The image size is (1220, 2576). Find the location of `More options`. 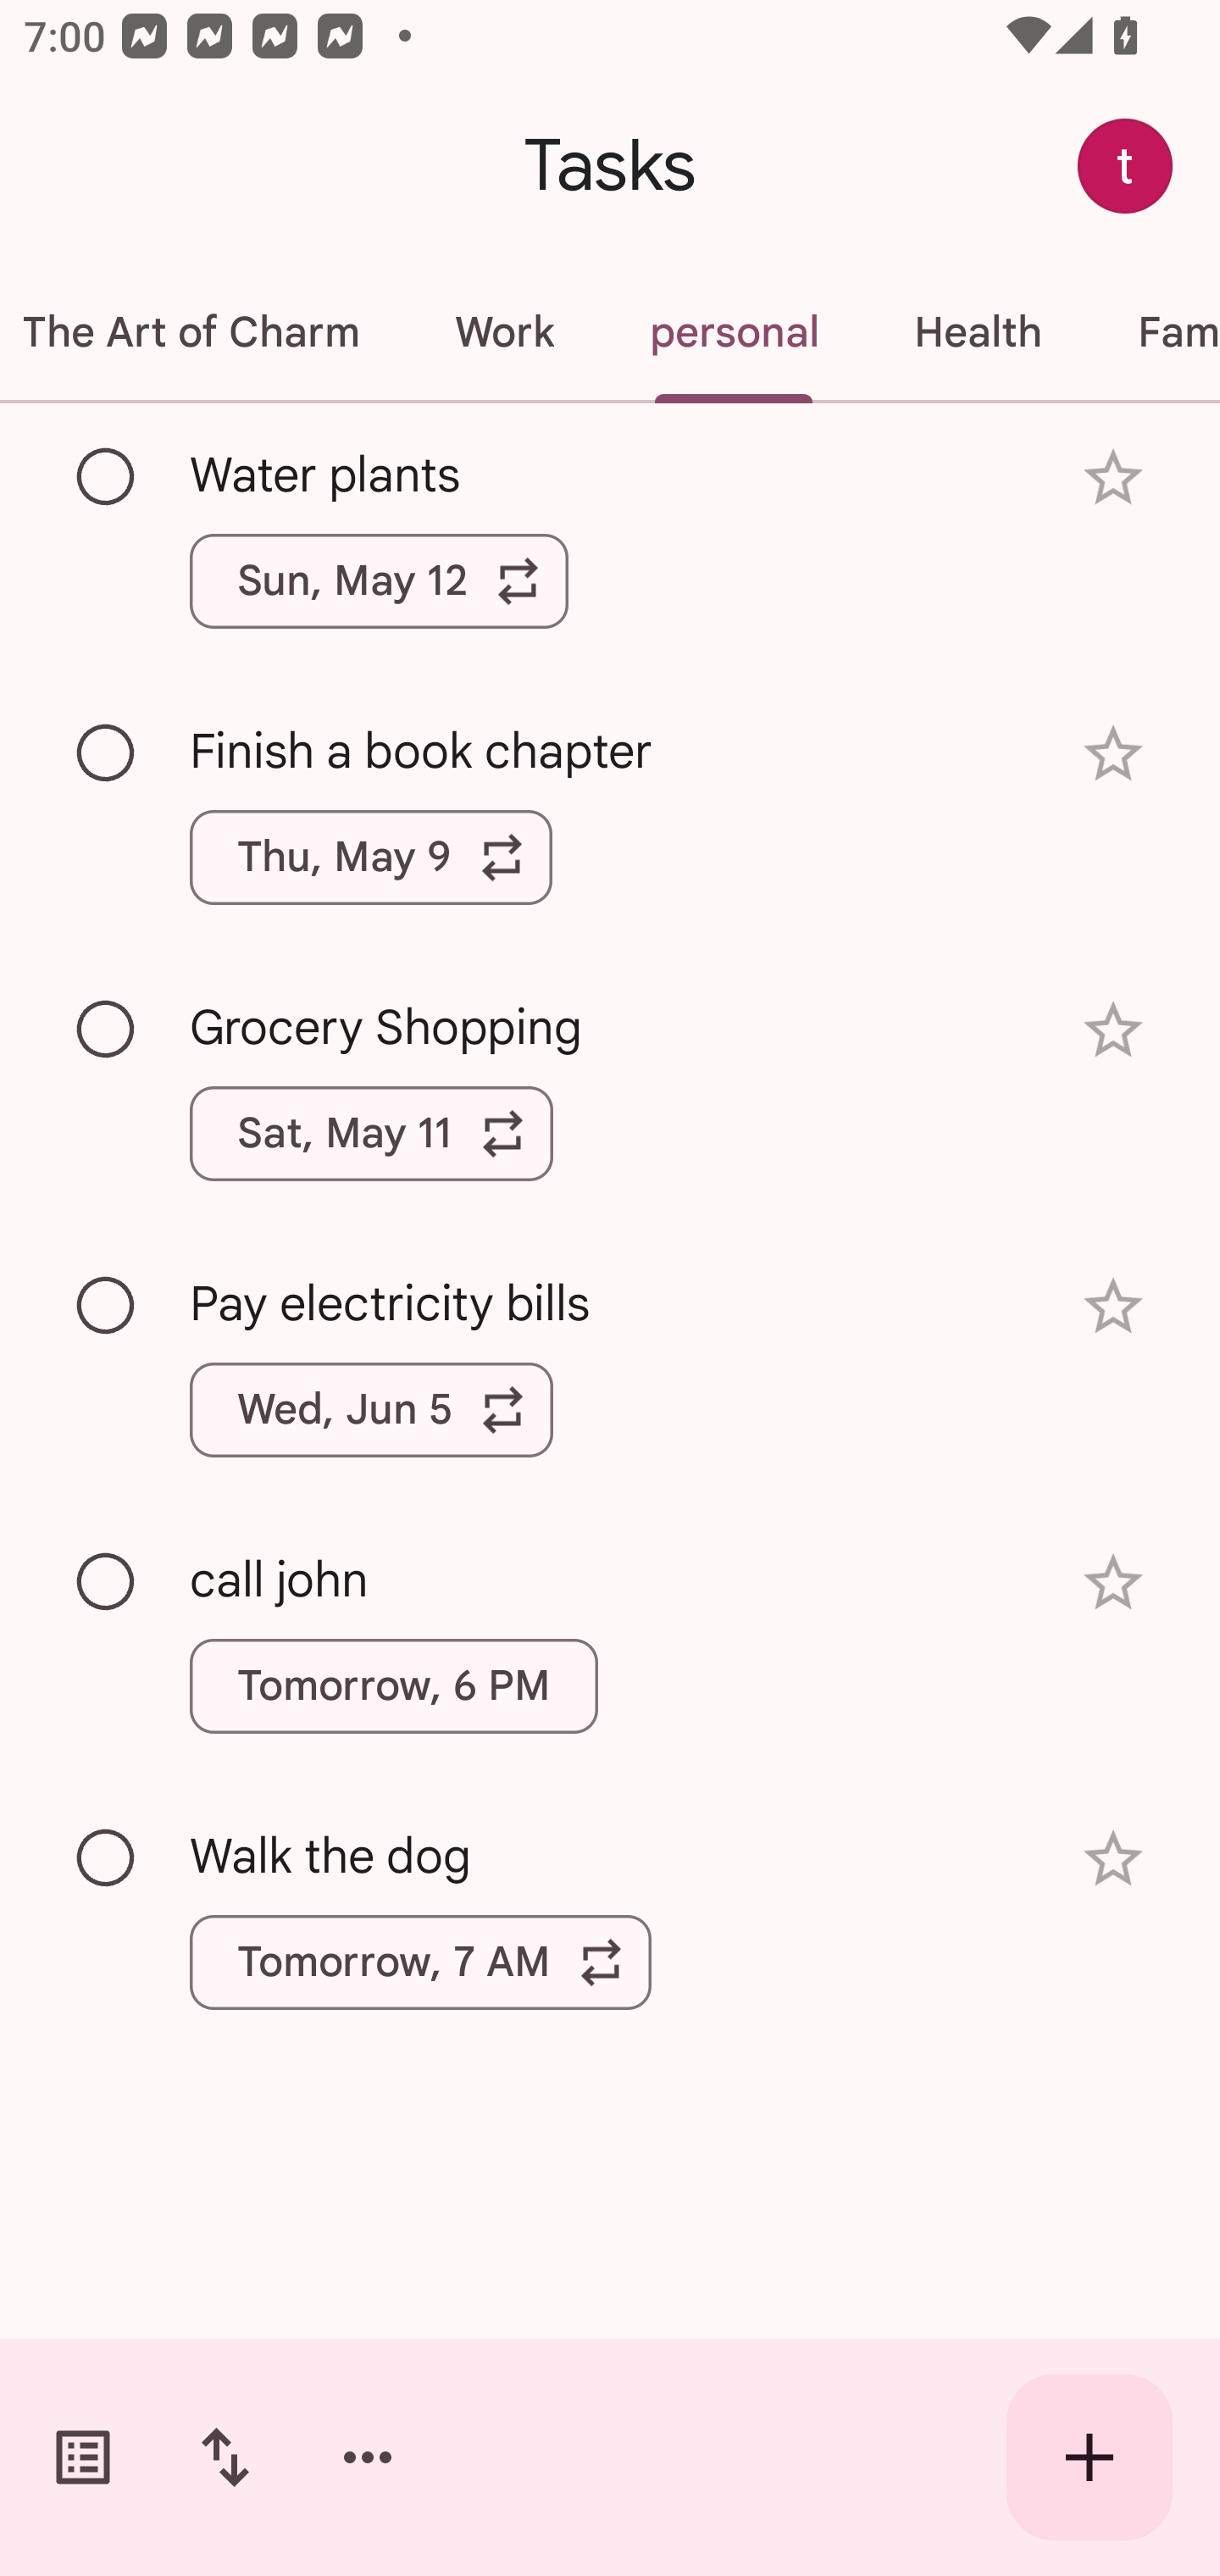

More options is located at coordinates (368, 2457).